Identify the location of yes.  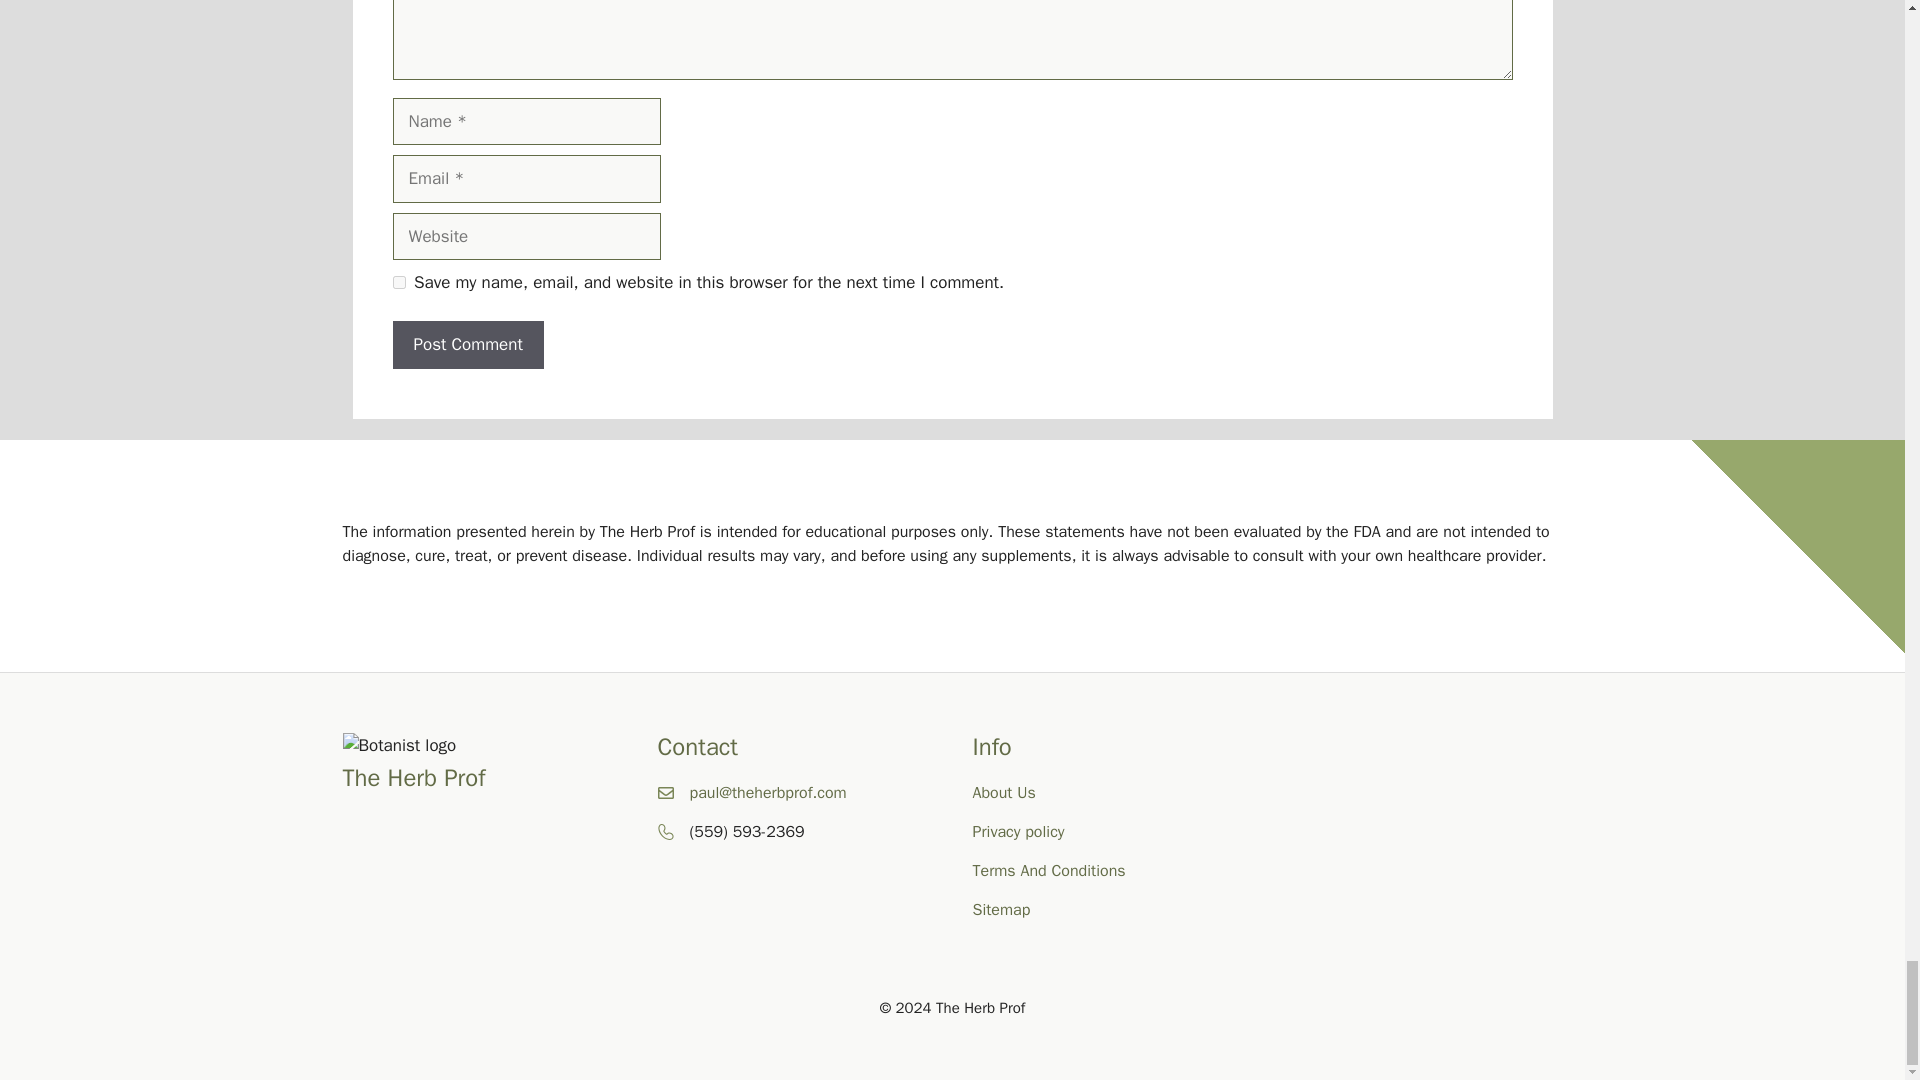
(398, 282).